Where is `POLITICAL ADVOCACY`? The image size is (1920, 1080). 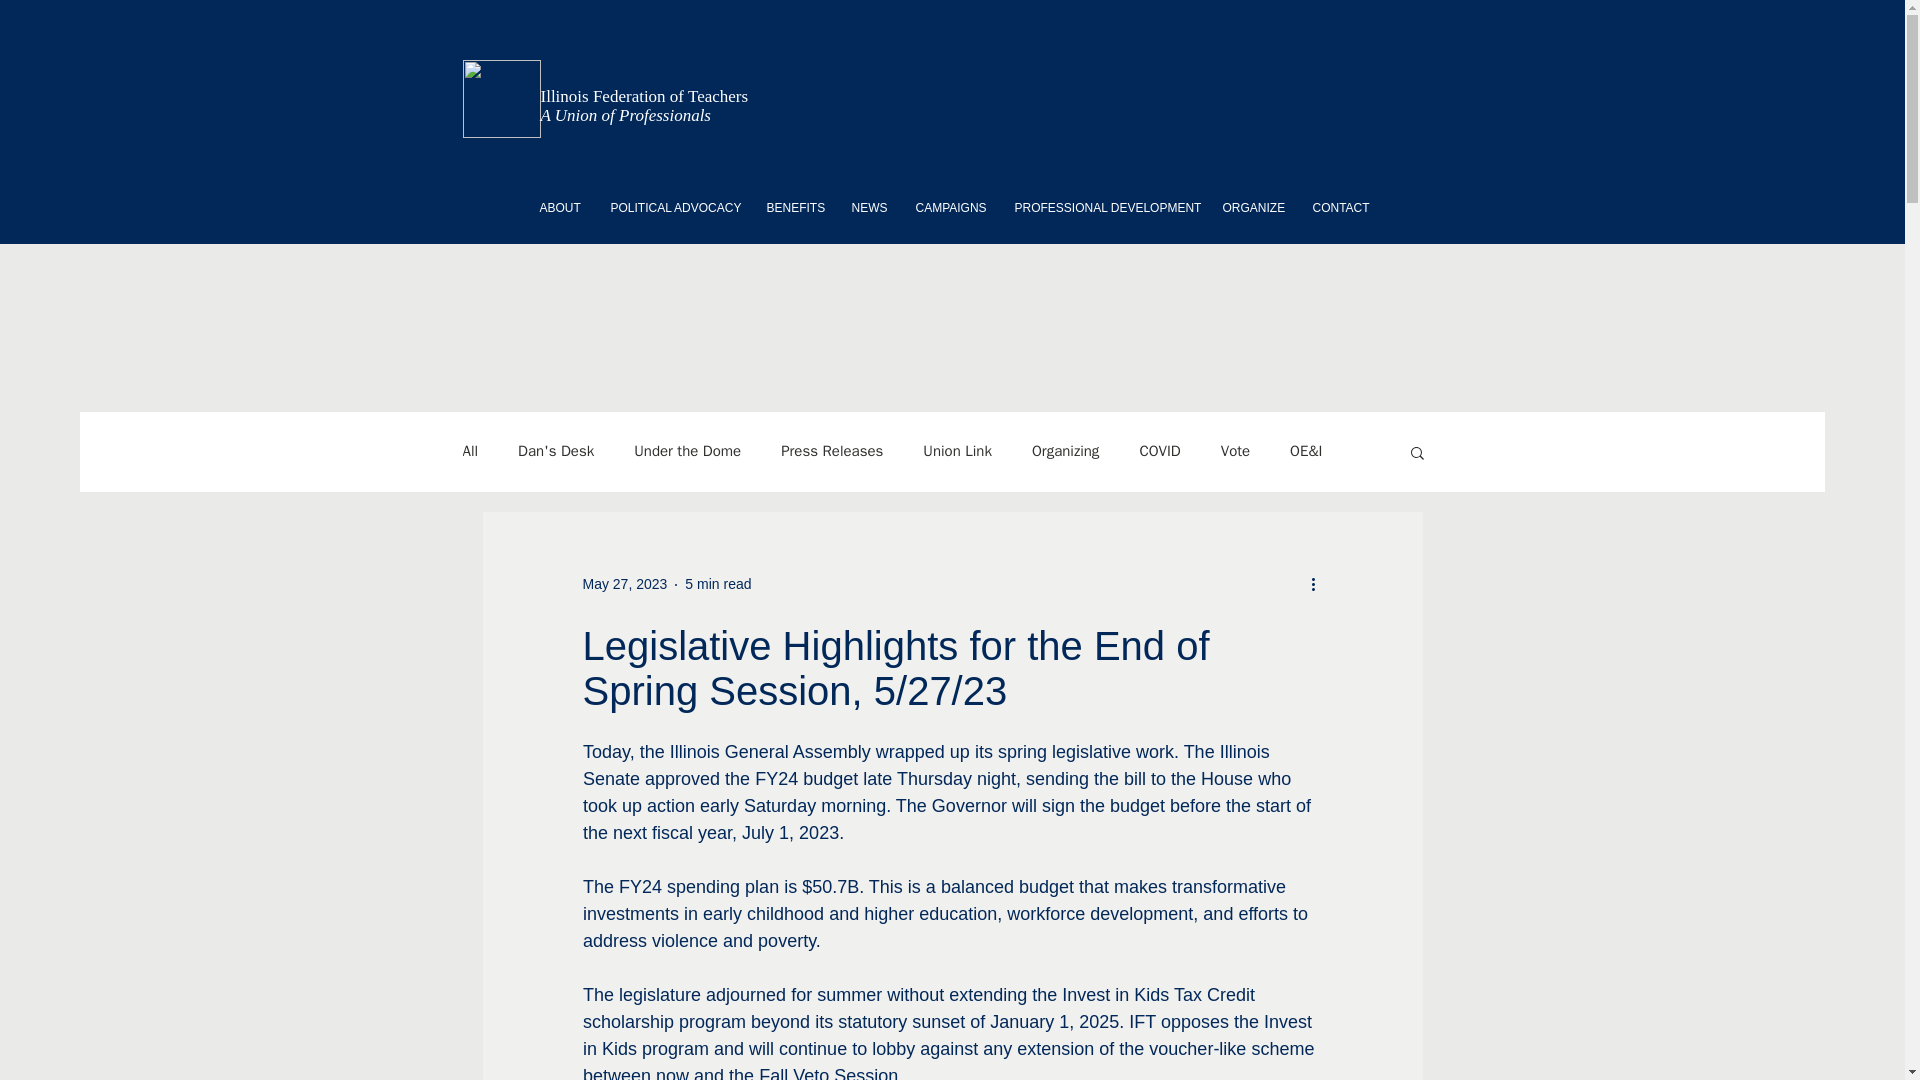
POLITICAL ADVOCACY is located at coordinates (674, 208).